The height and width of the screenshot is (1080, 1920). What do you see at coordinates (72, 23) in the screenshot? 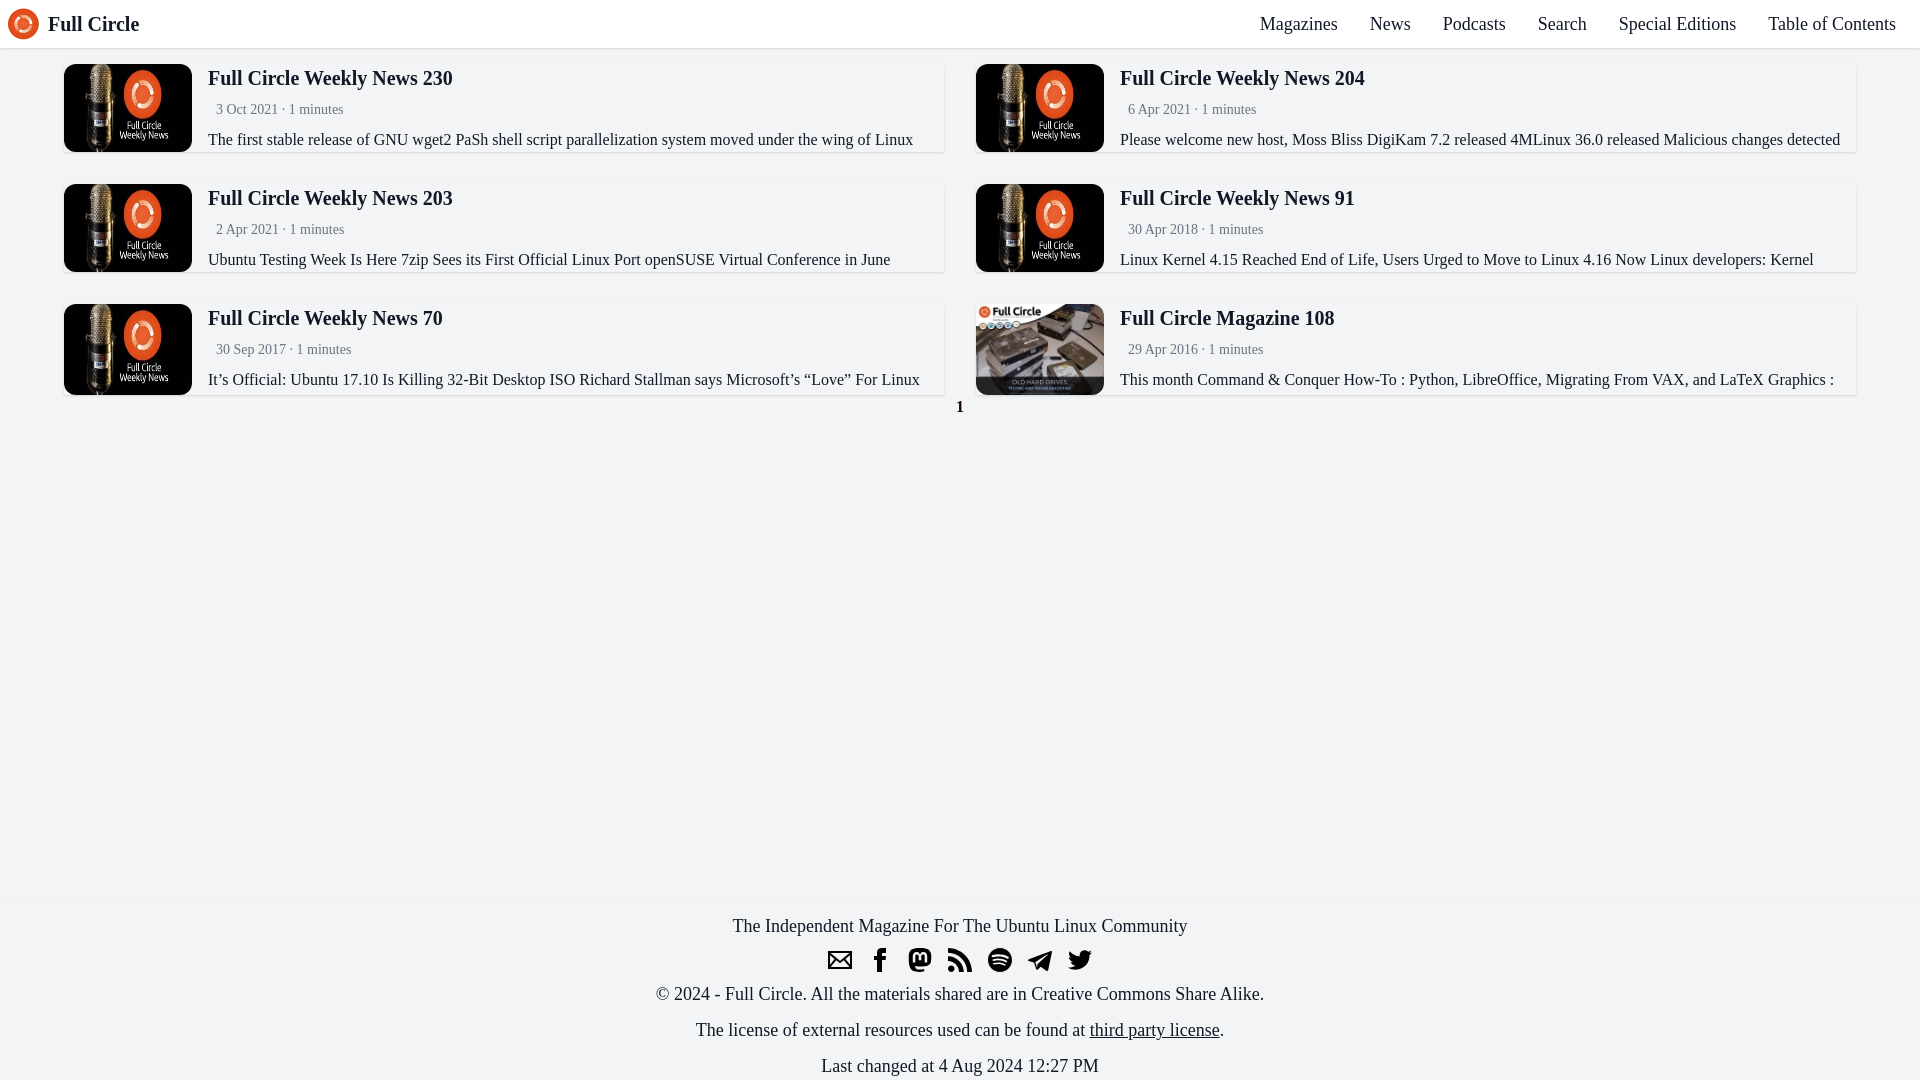
I see `Full Circle` at bounding box center [72, 23].